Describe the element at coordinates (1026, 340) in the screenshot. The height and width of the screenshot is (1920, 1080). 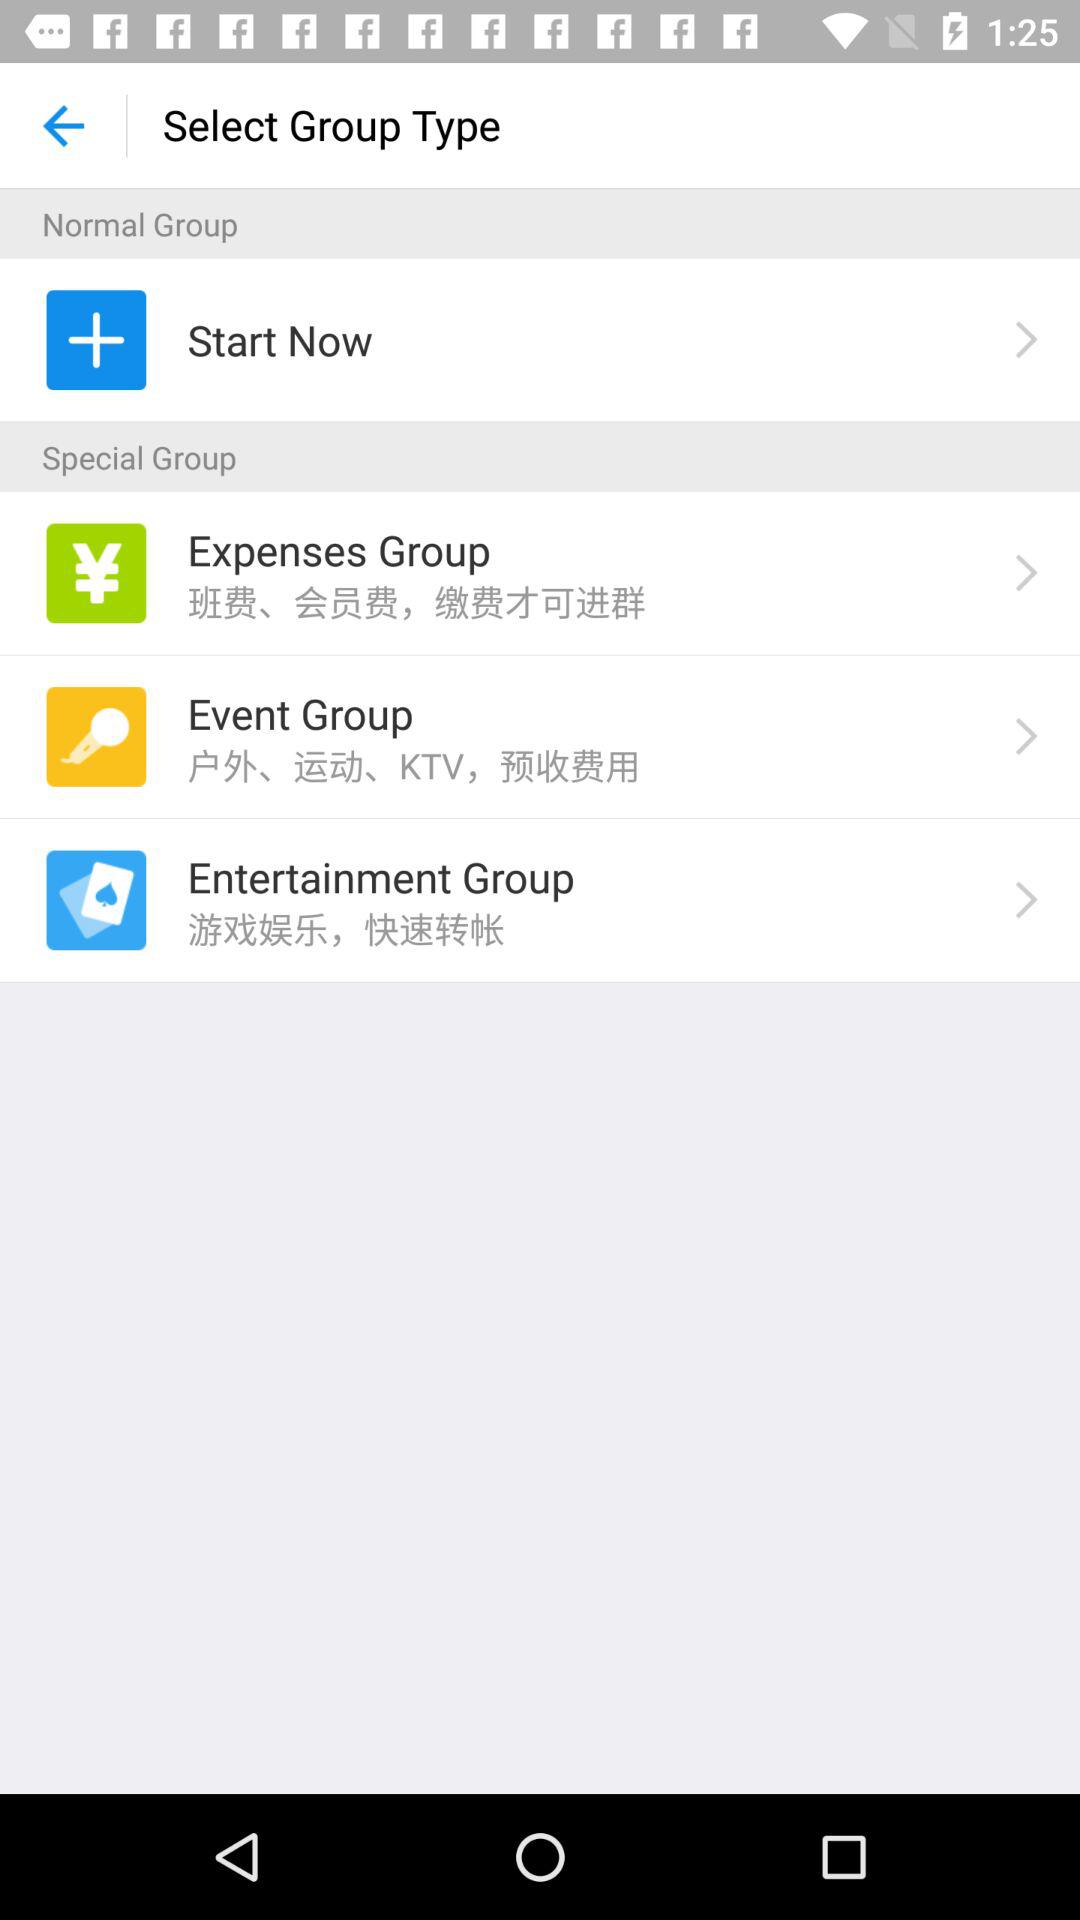
I see `select the right arrow beside start now` at that location.